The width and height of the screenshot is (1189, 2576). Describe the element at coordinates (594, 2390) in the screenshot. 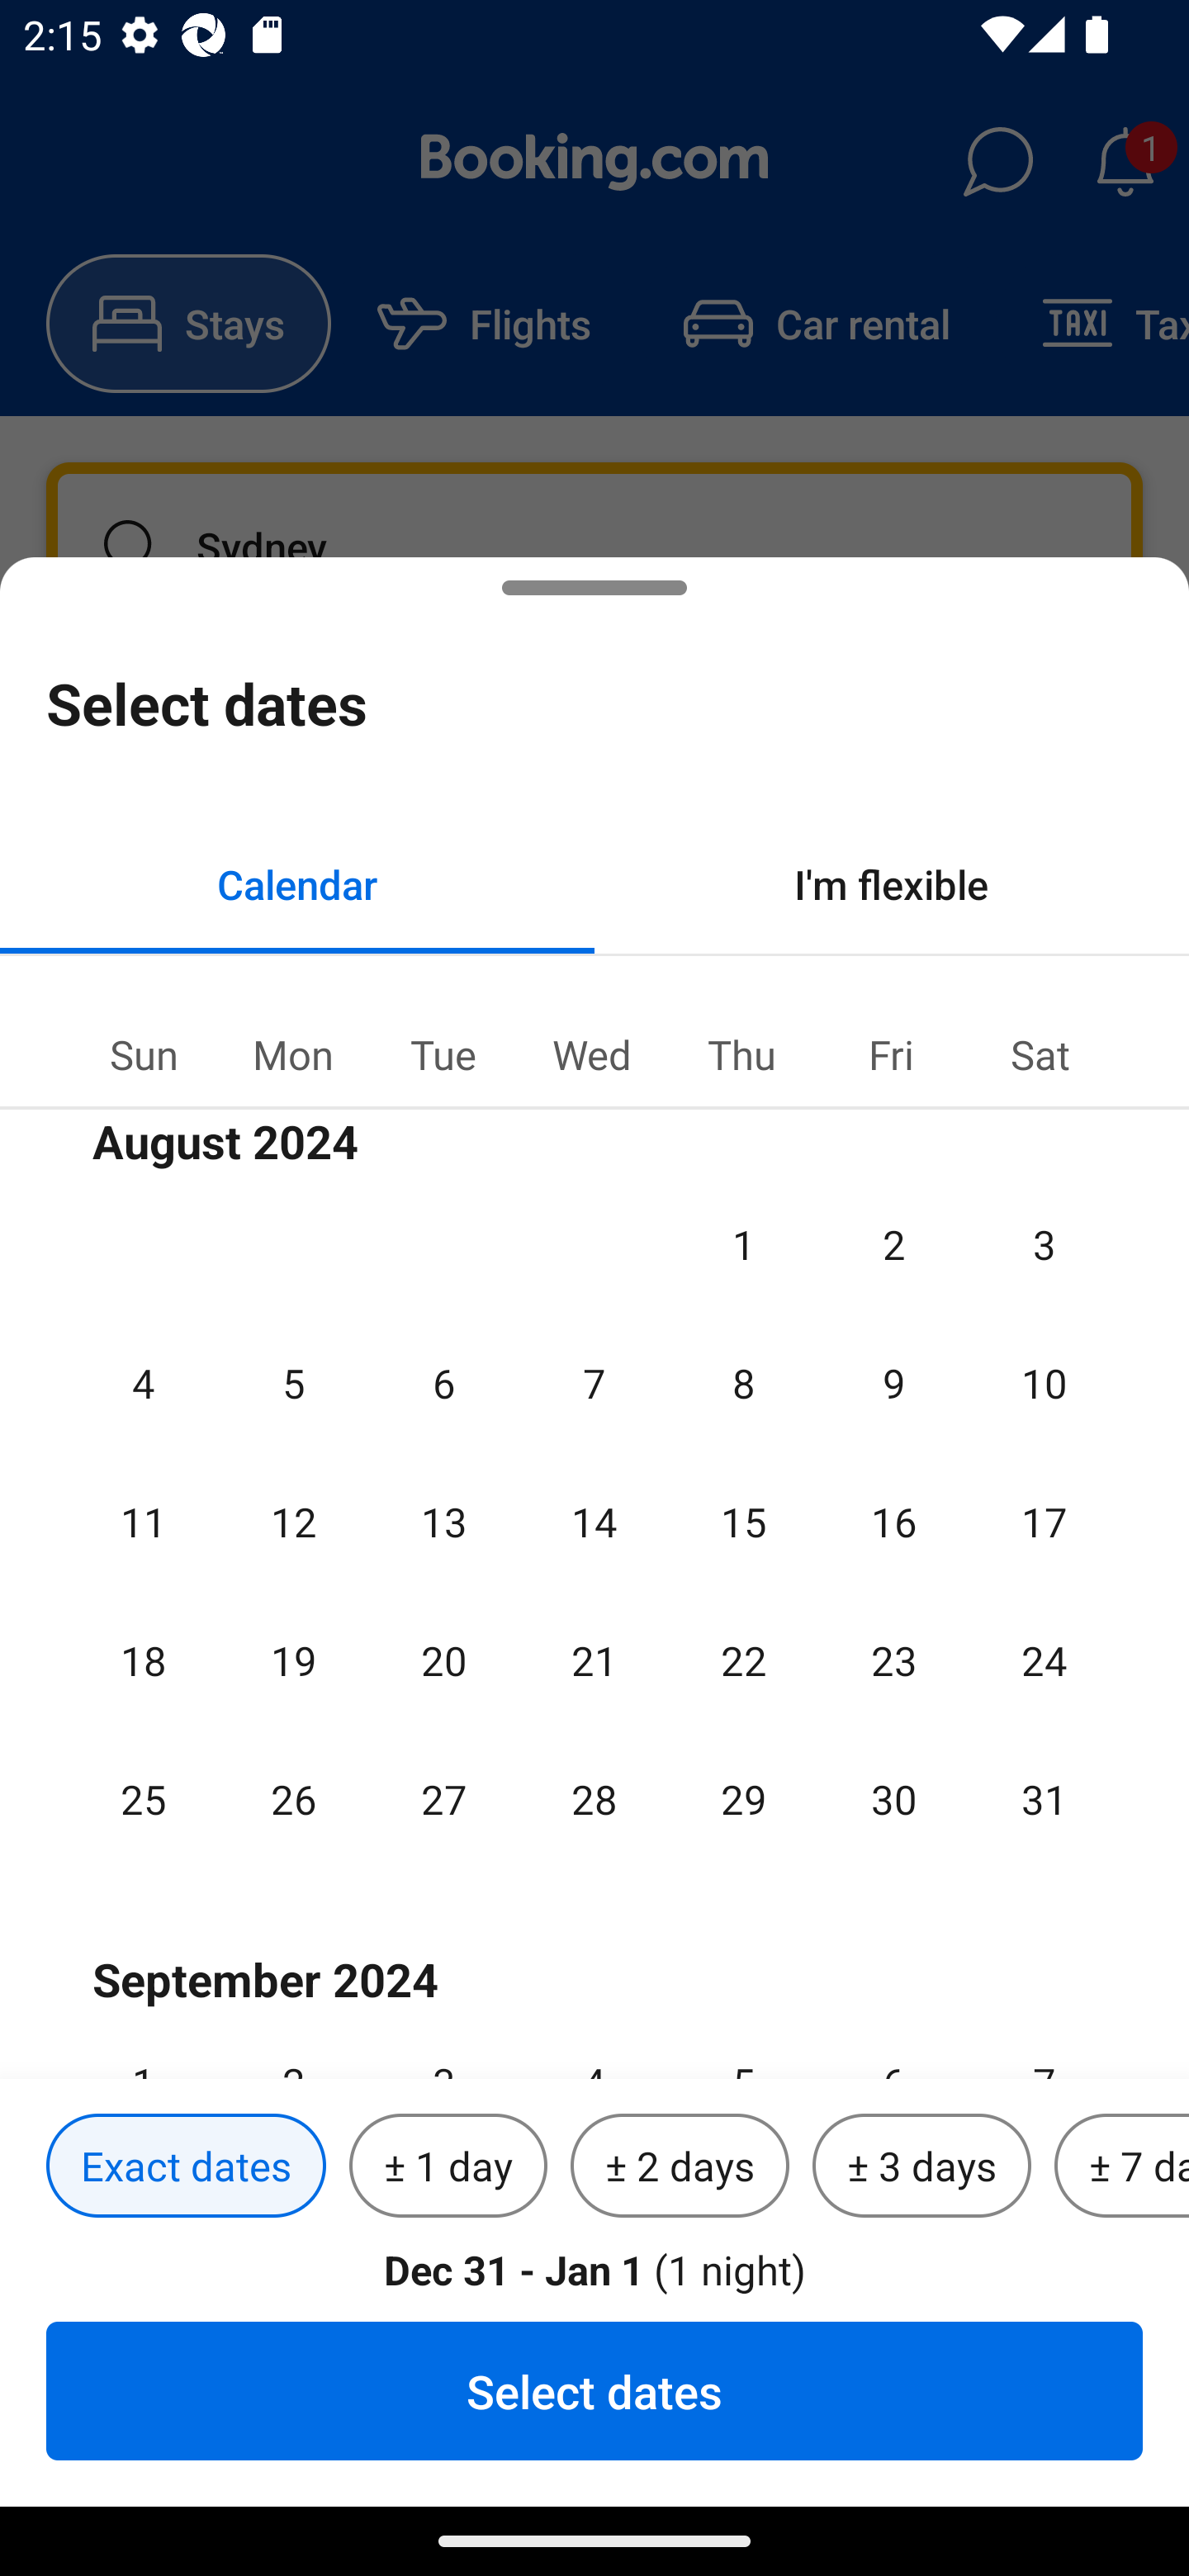

I see `Select dates` at that location.